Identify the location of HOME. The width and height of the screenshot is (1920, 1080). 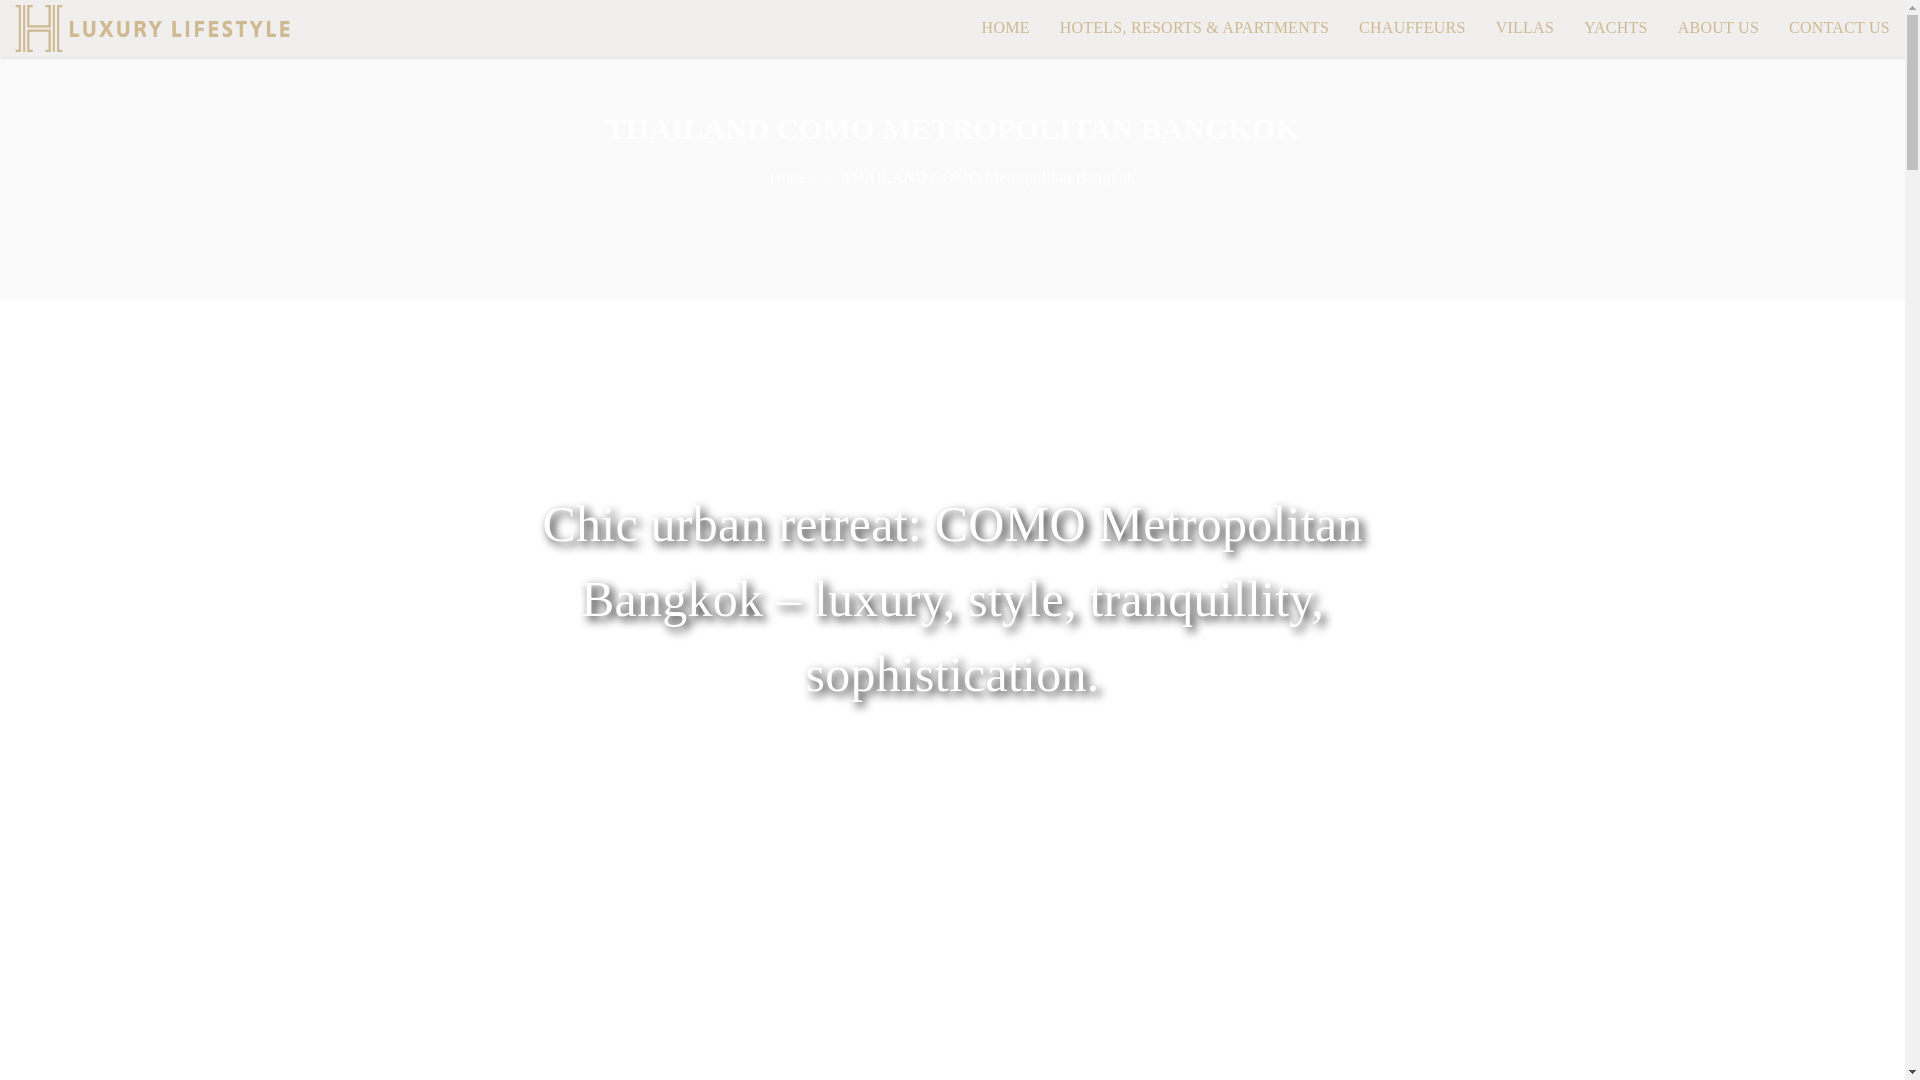
(1005, 28).